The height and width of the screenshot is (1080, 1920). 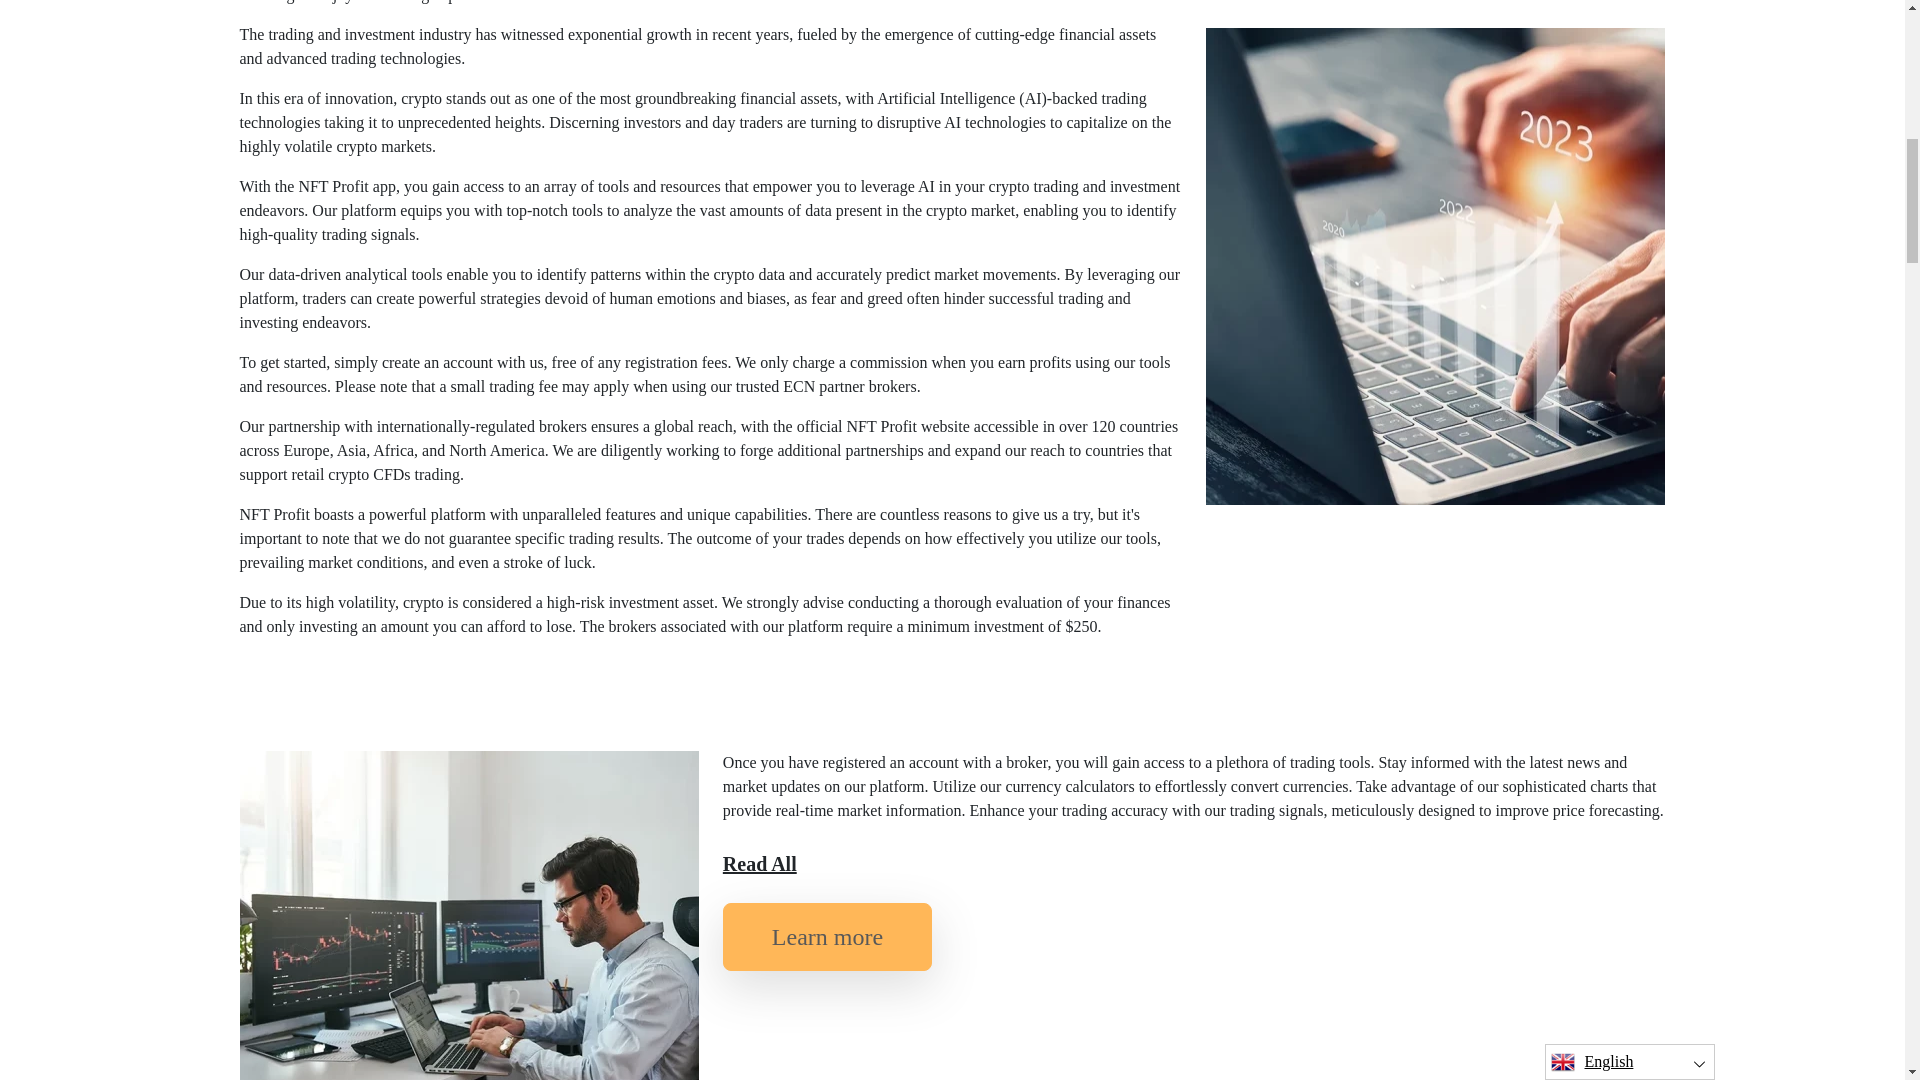 What do you see at coordinates (827, 936) in the screenshot?
I see `Learn more` at bounding box center [827, 936].